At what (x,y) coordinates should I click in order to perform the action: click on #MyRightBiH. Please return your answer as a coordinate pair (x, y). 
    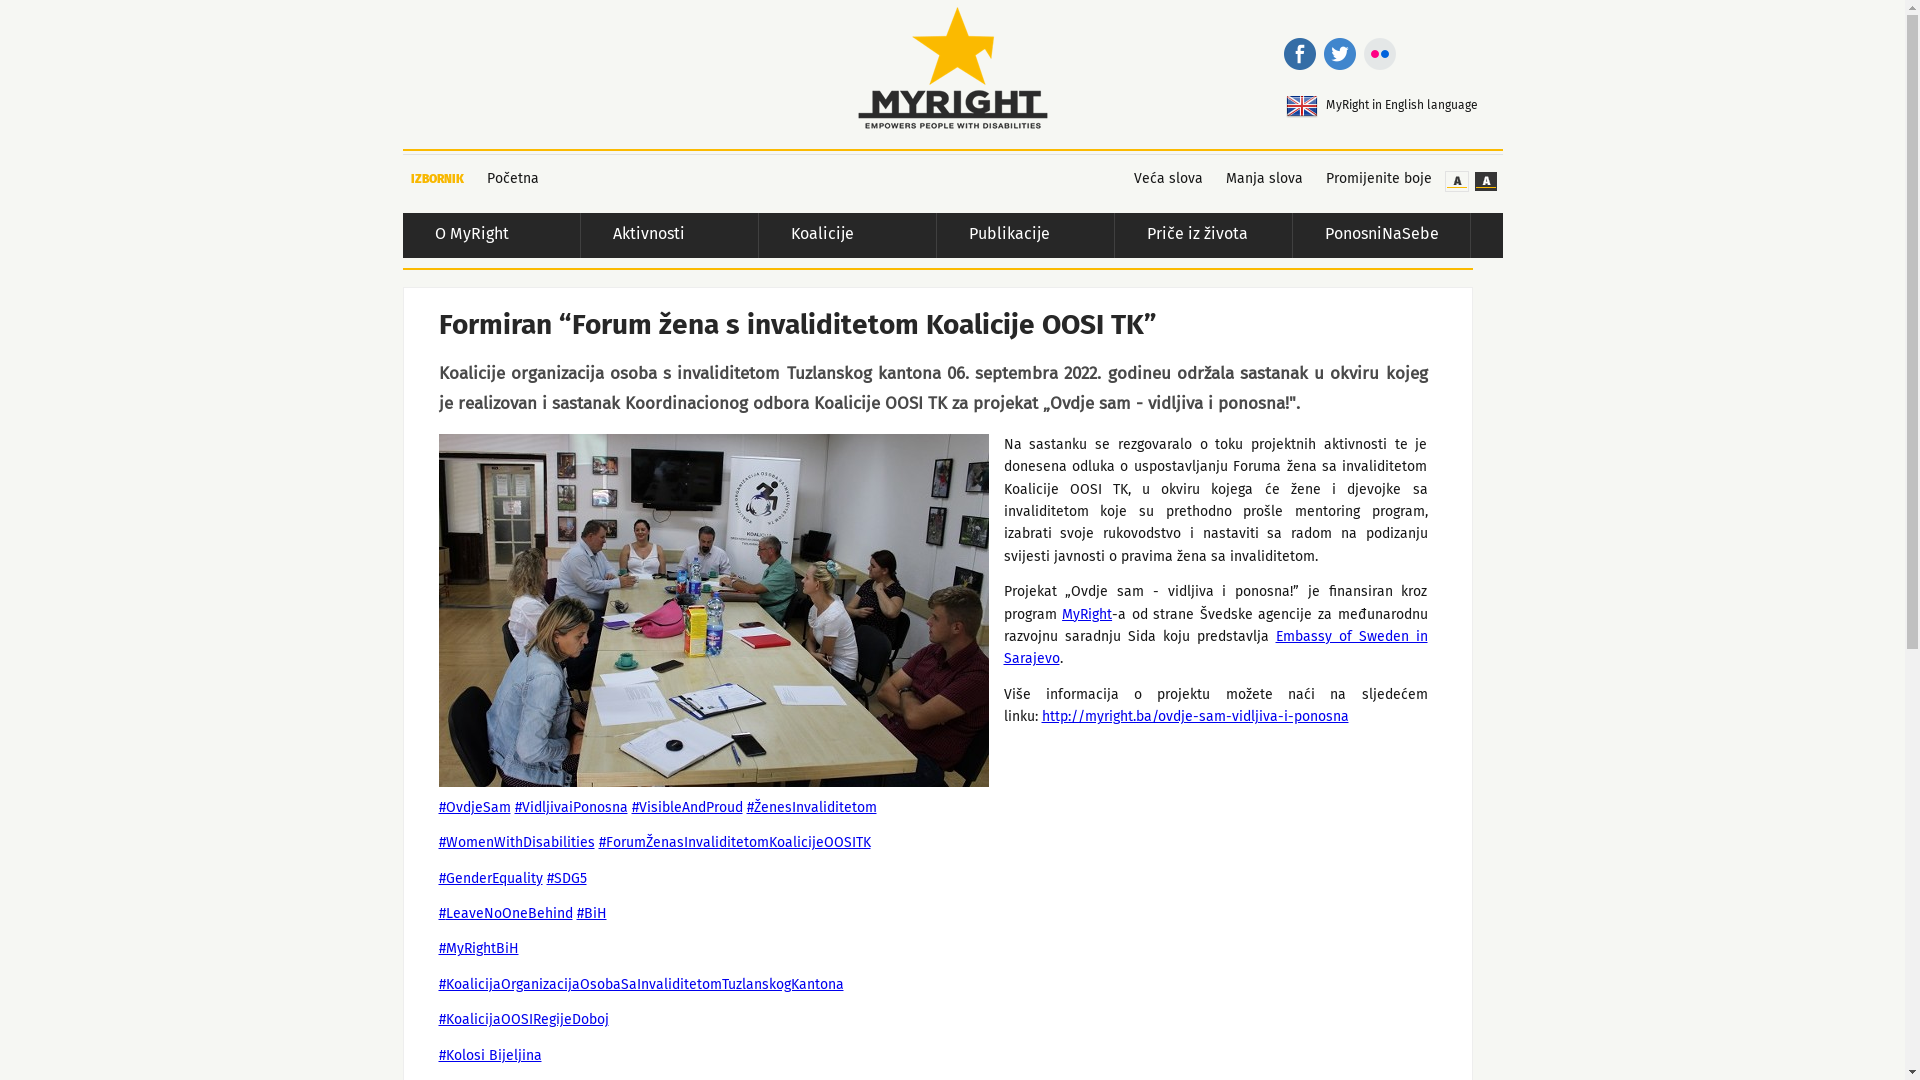
    Looking at the image, I should click on (478, 949).